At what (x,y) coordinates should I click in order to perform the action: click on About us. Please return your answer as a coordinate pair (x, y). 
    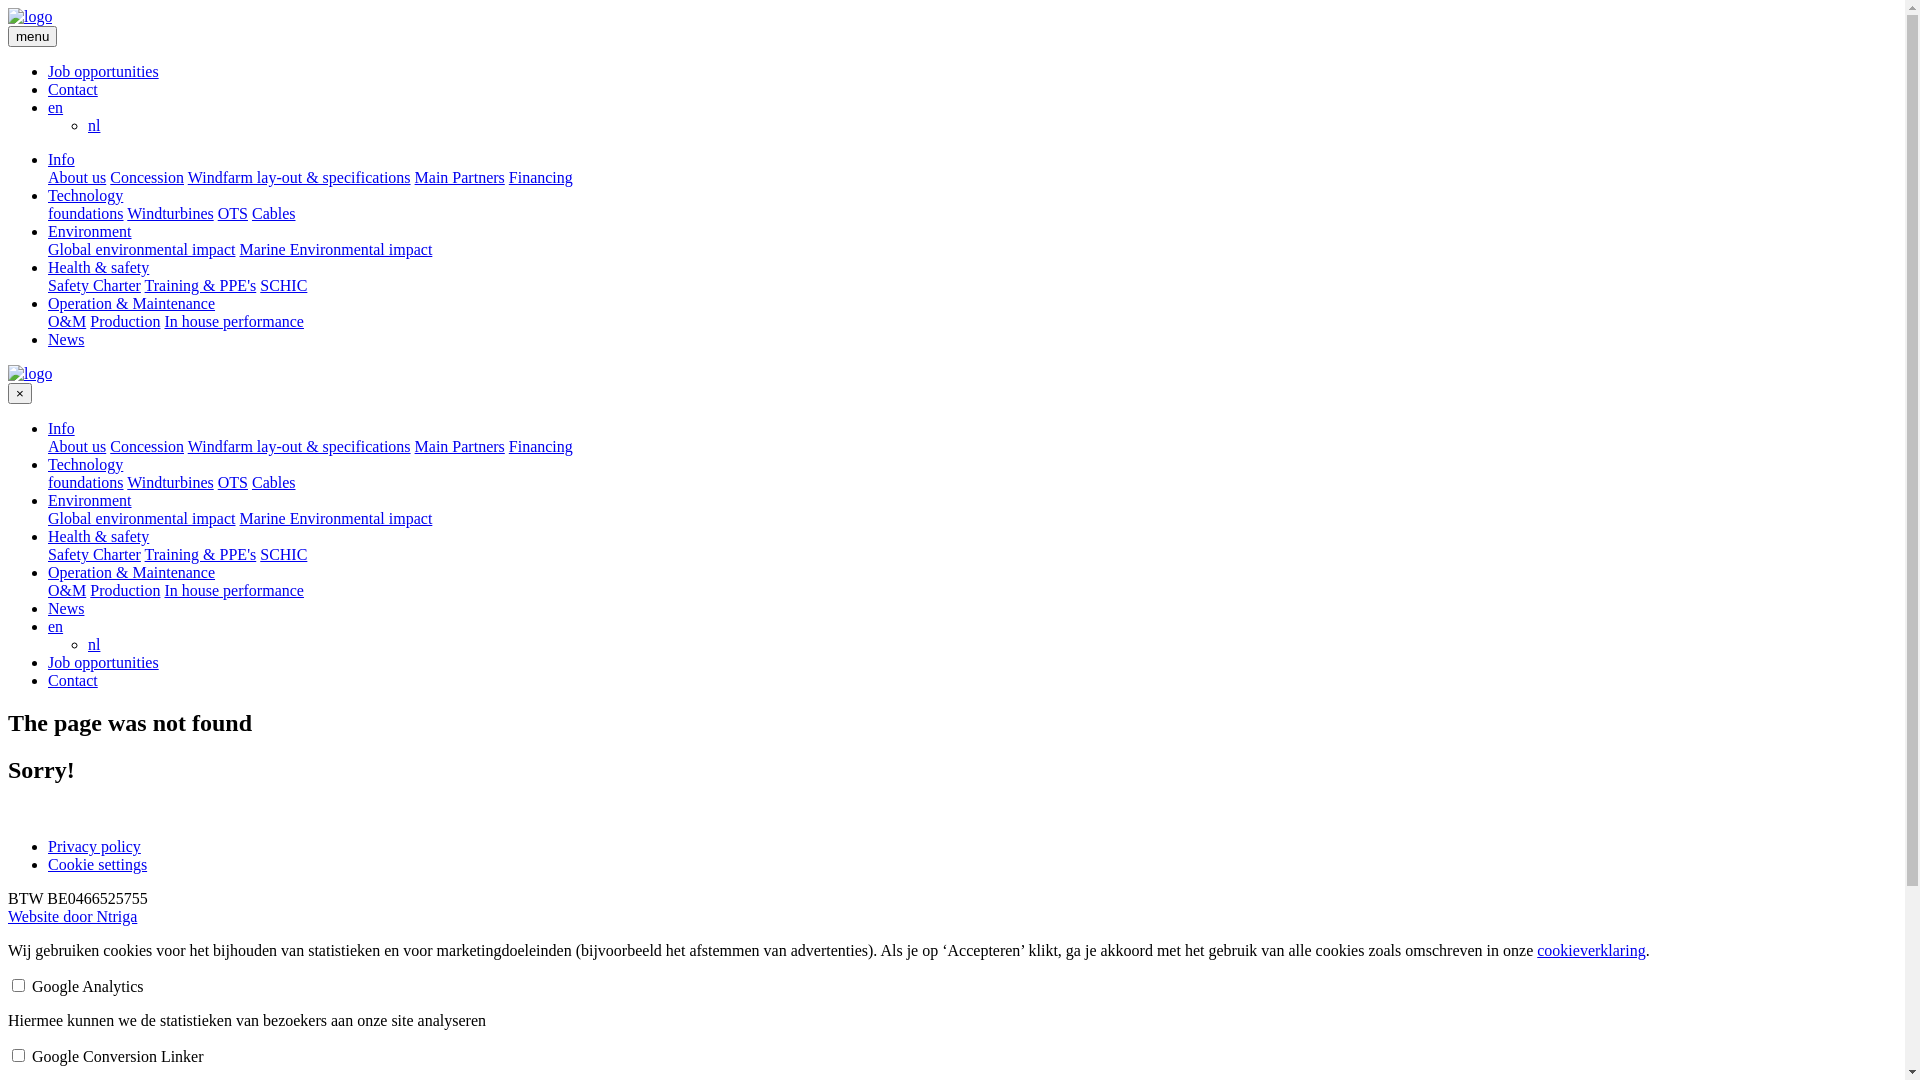
    Looking at the image, I should click on (77, 178).